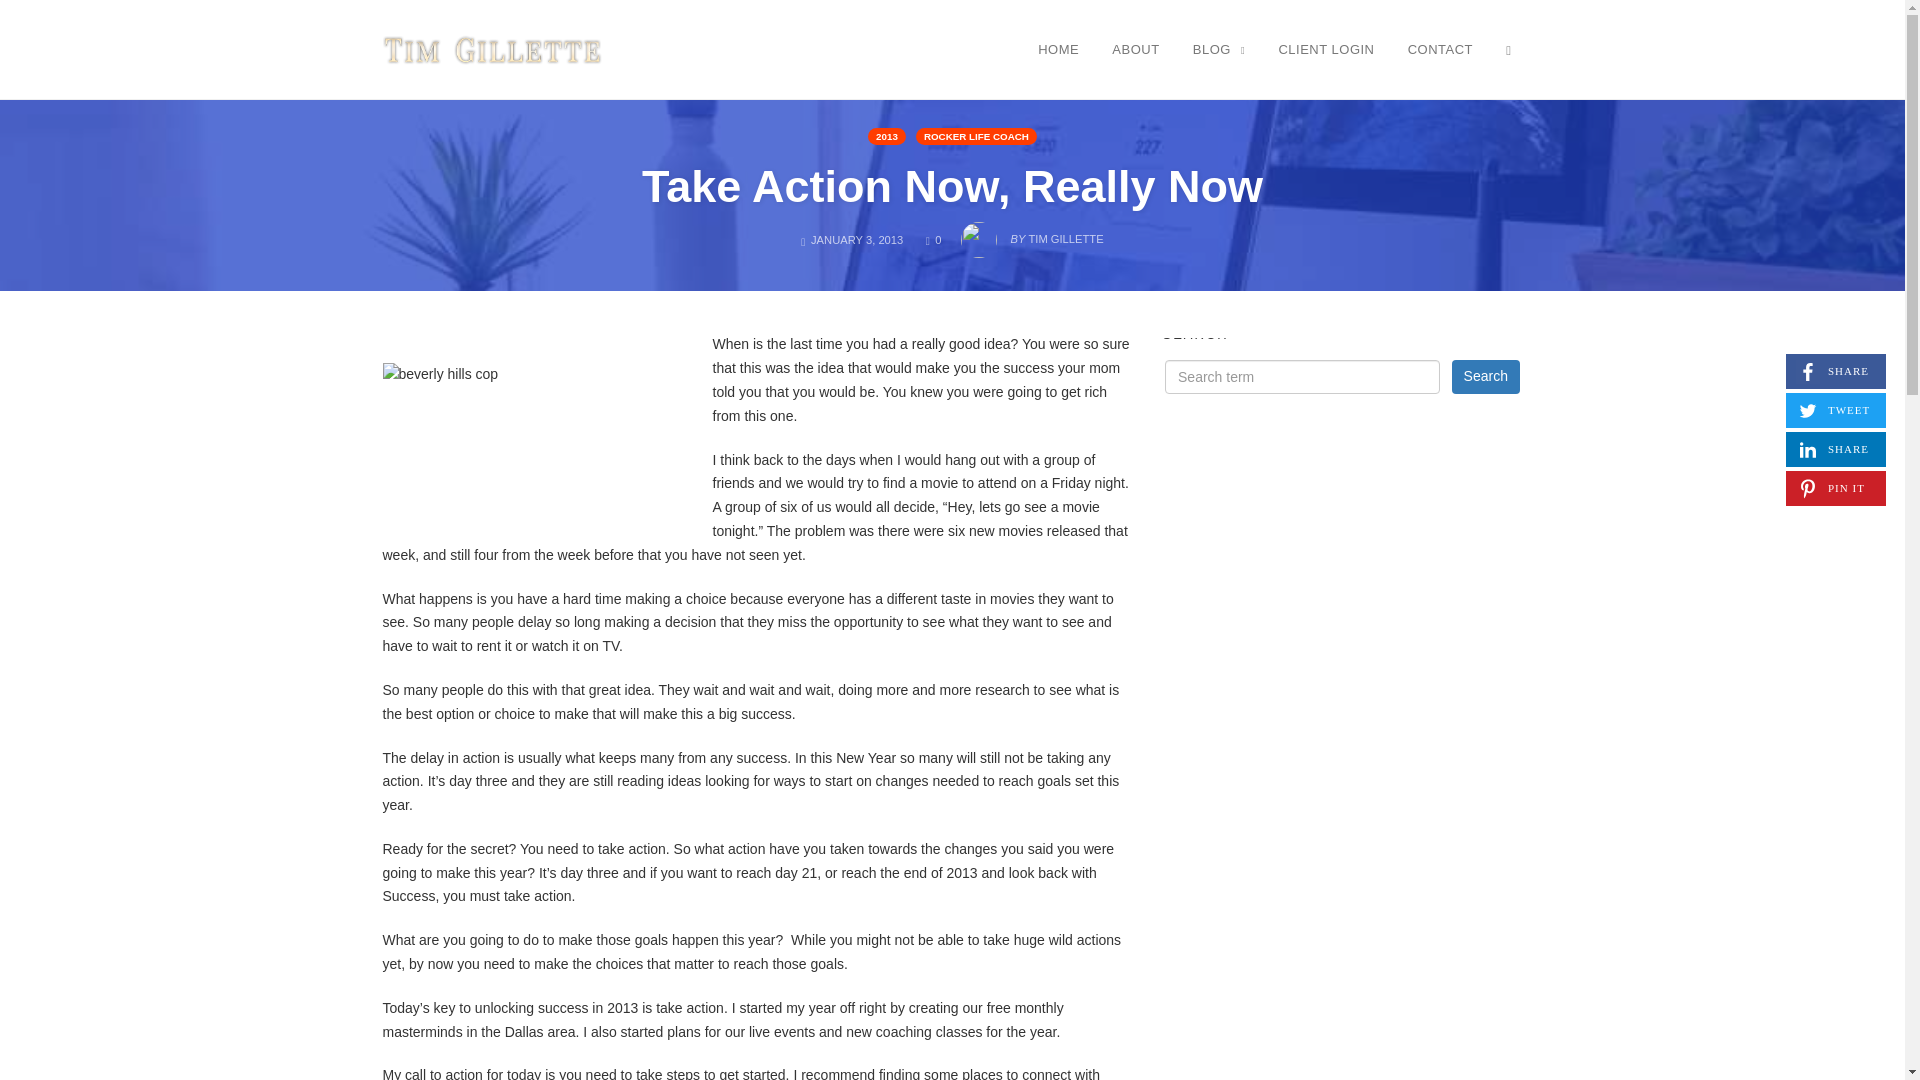 Image resolution: width=1920 pixels, height=1080 pixels. Describe the element at coordinates (1440, 49) in the screenshot. I see `CONTACT` at that location.